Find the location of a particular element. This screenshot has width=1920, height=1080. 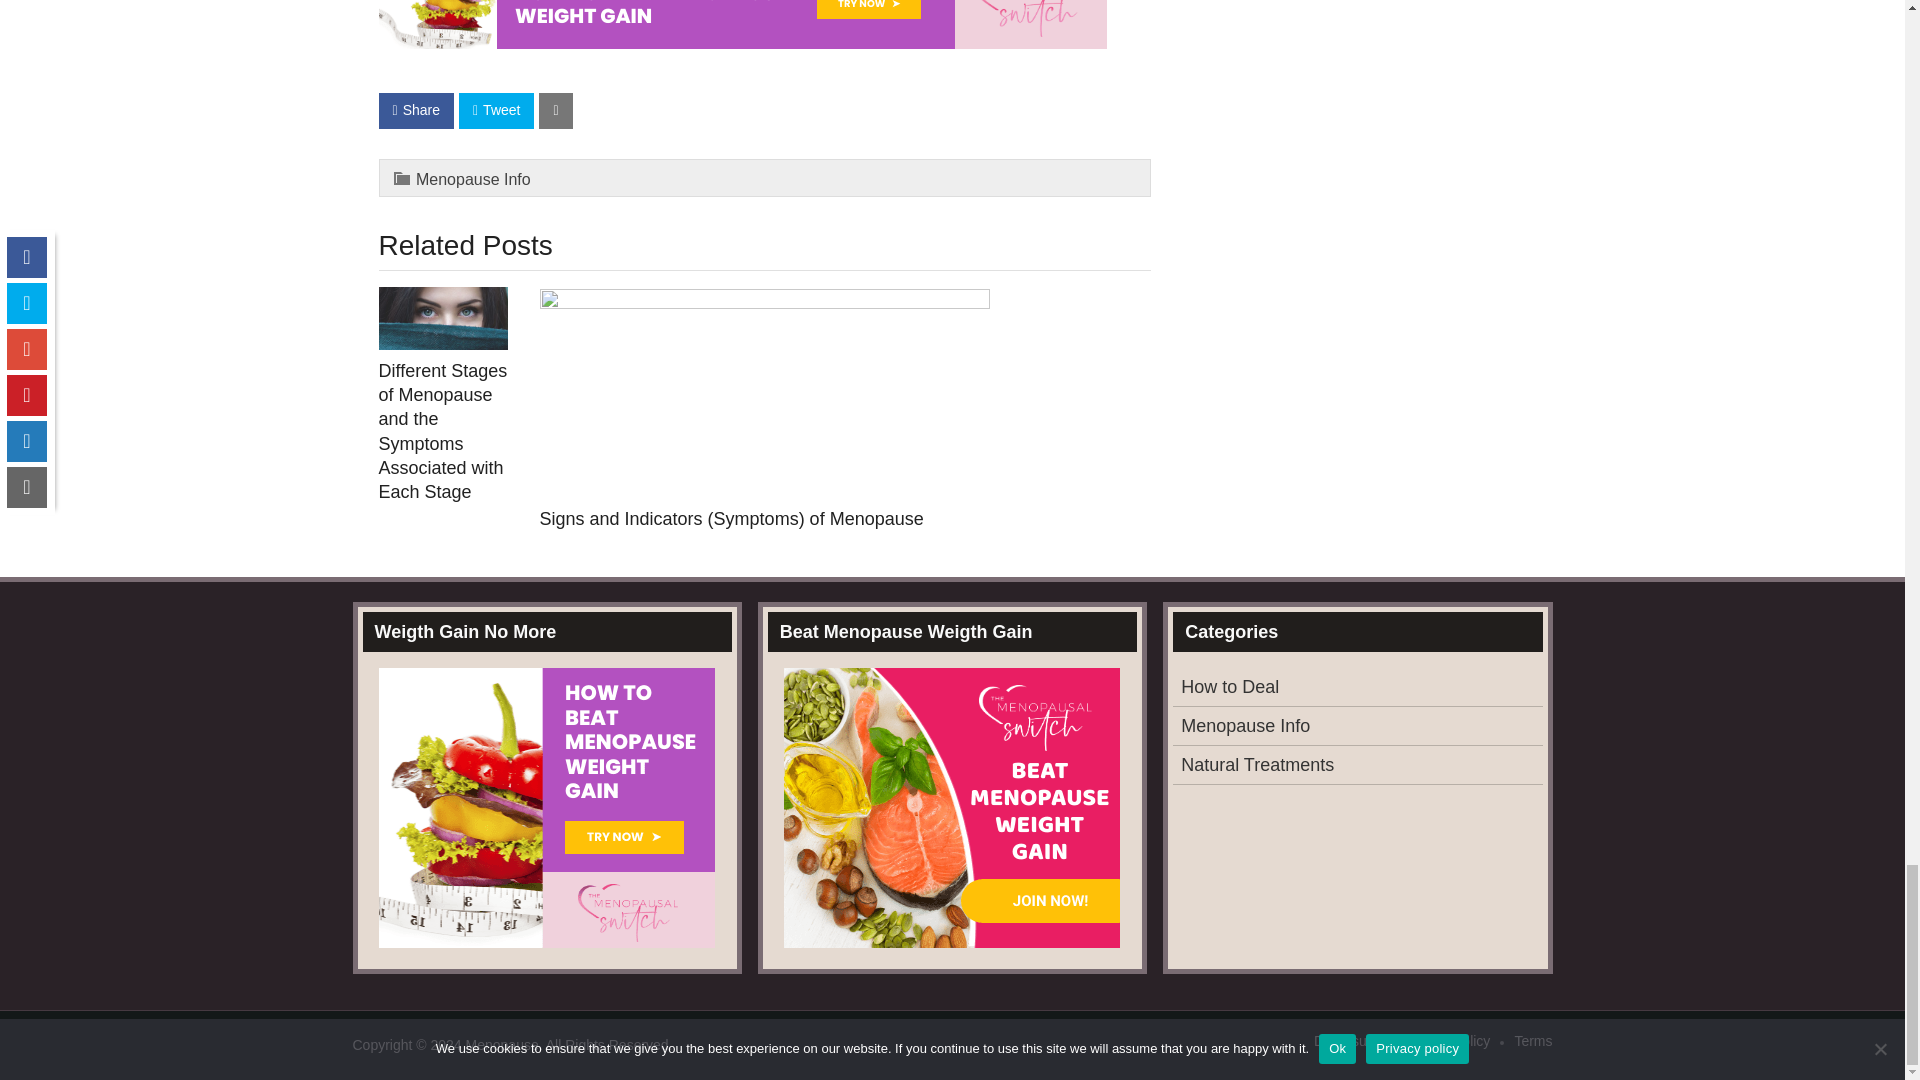

Menopause Weigth Gain No More is located at coordinates (742, 42).